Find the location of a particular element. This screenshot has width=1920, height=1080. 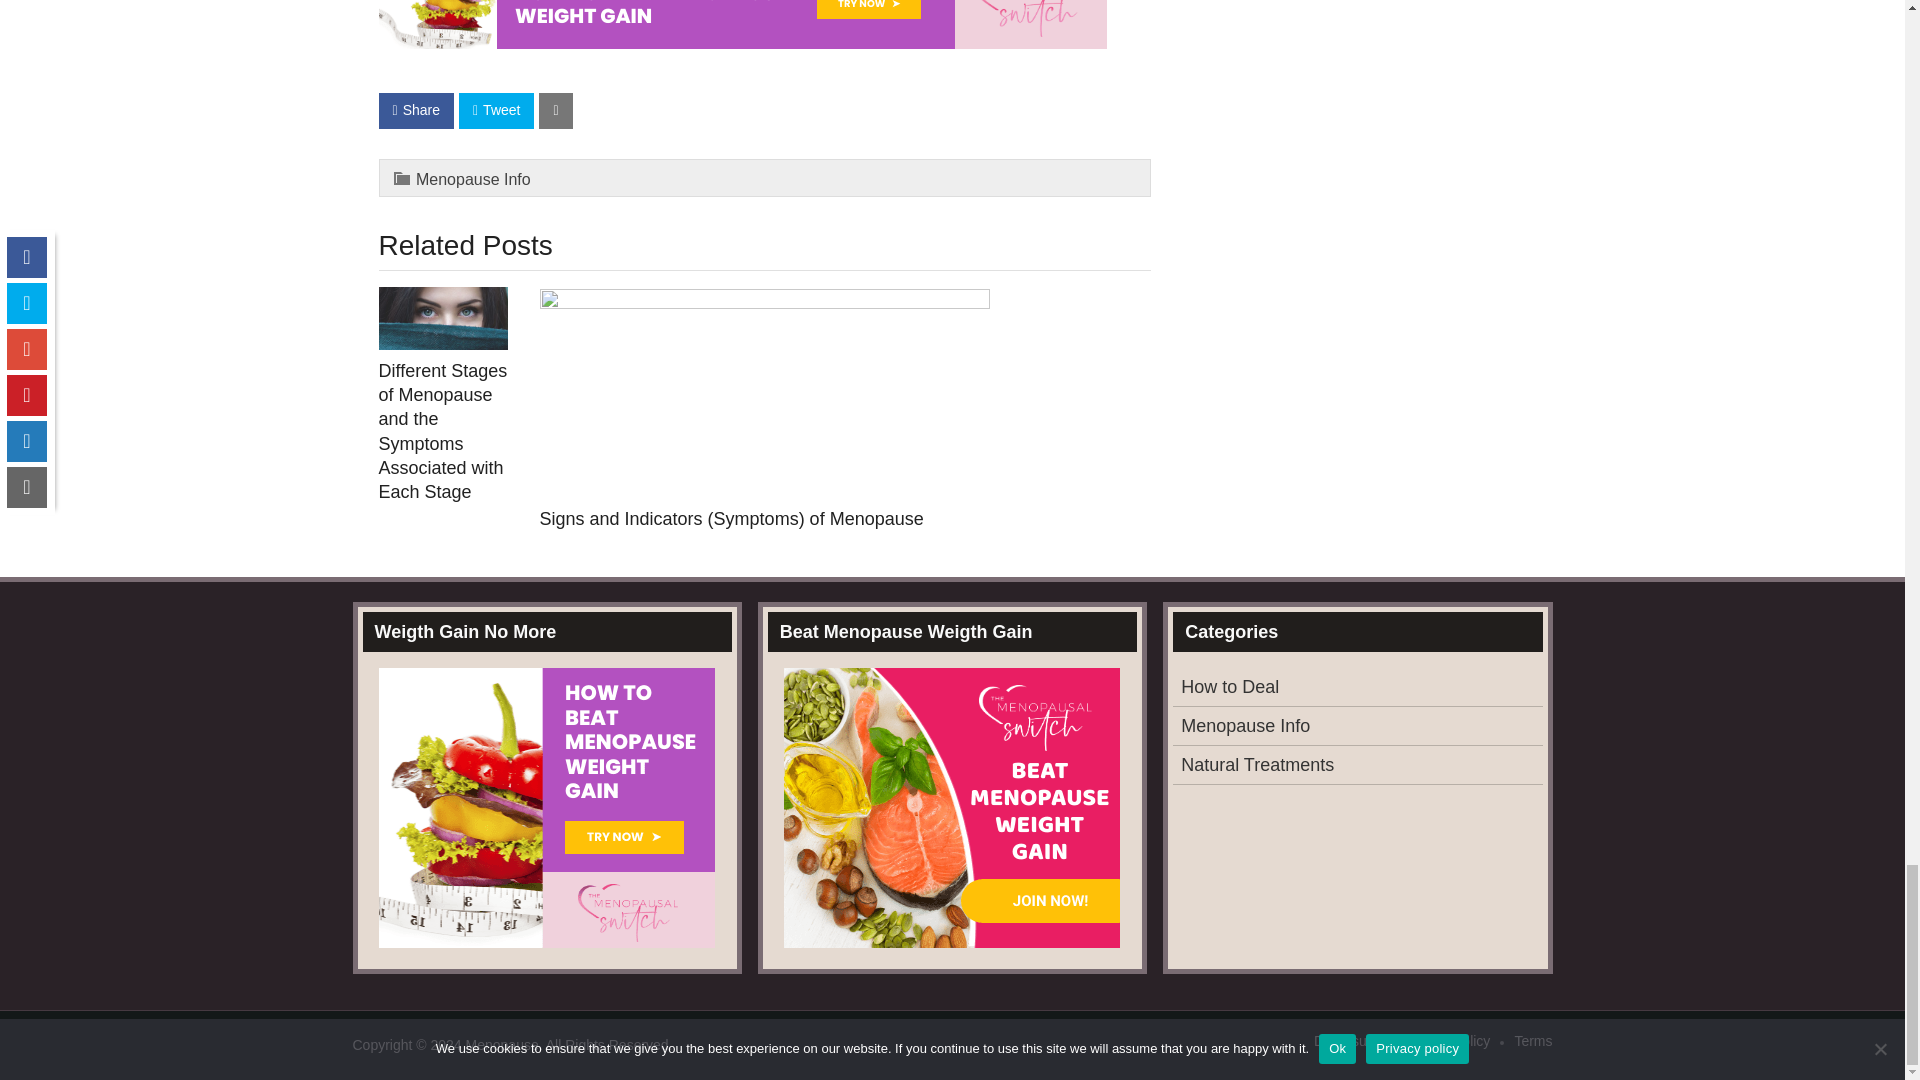

Menopause Weigth Gain No More is located at coordinates (742, 42).